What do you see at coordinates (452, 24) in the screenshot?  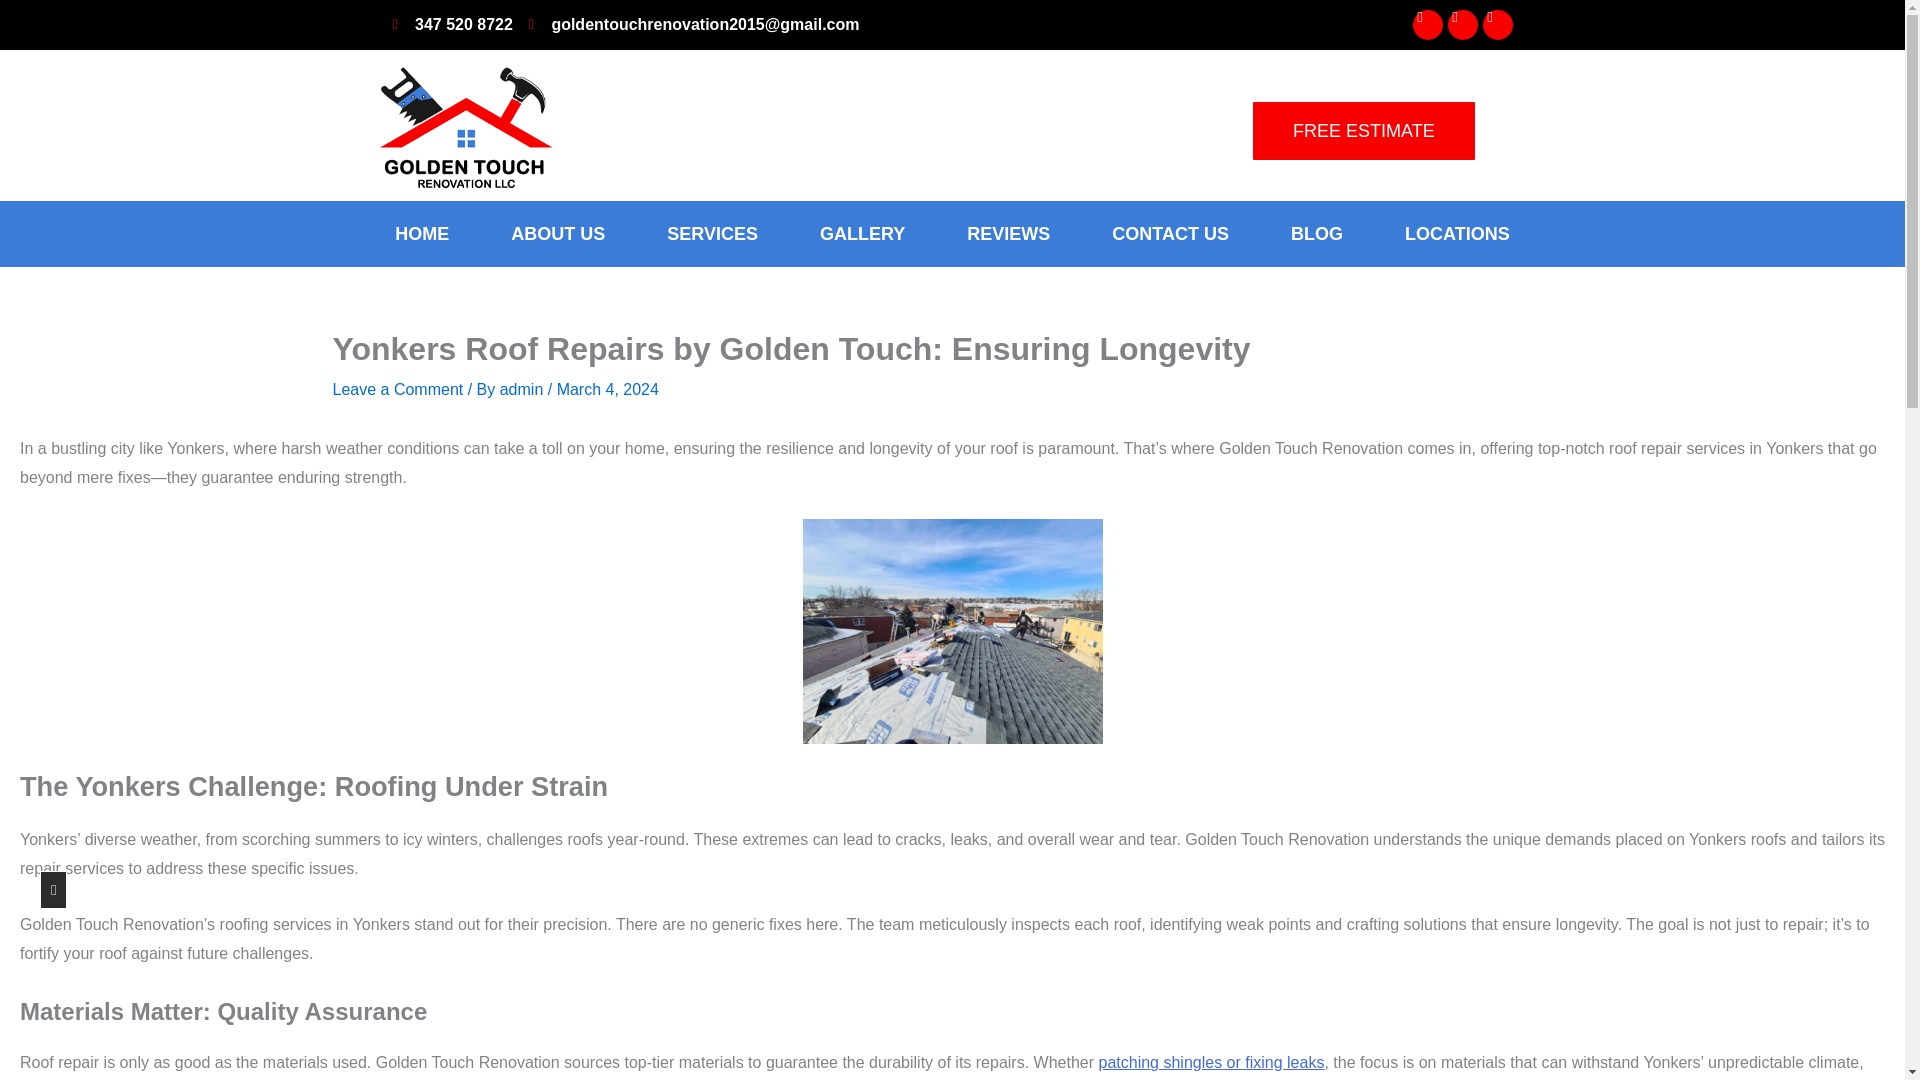 I see `347 520 8722` at bounding box center [452, 24].